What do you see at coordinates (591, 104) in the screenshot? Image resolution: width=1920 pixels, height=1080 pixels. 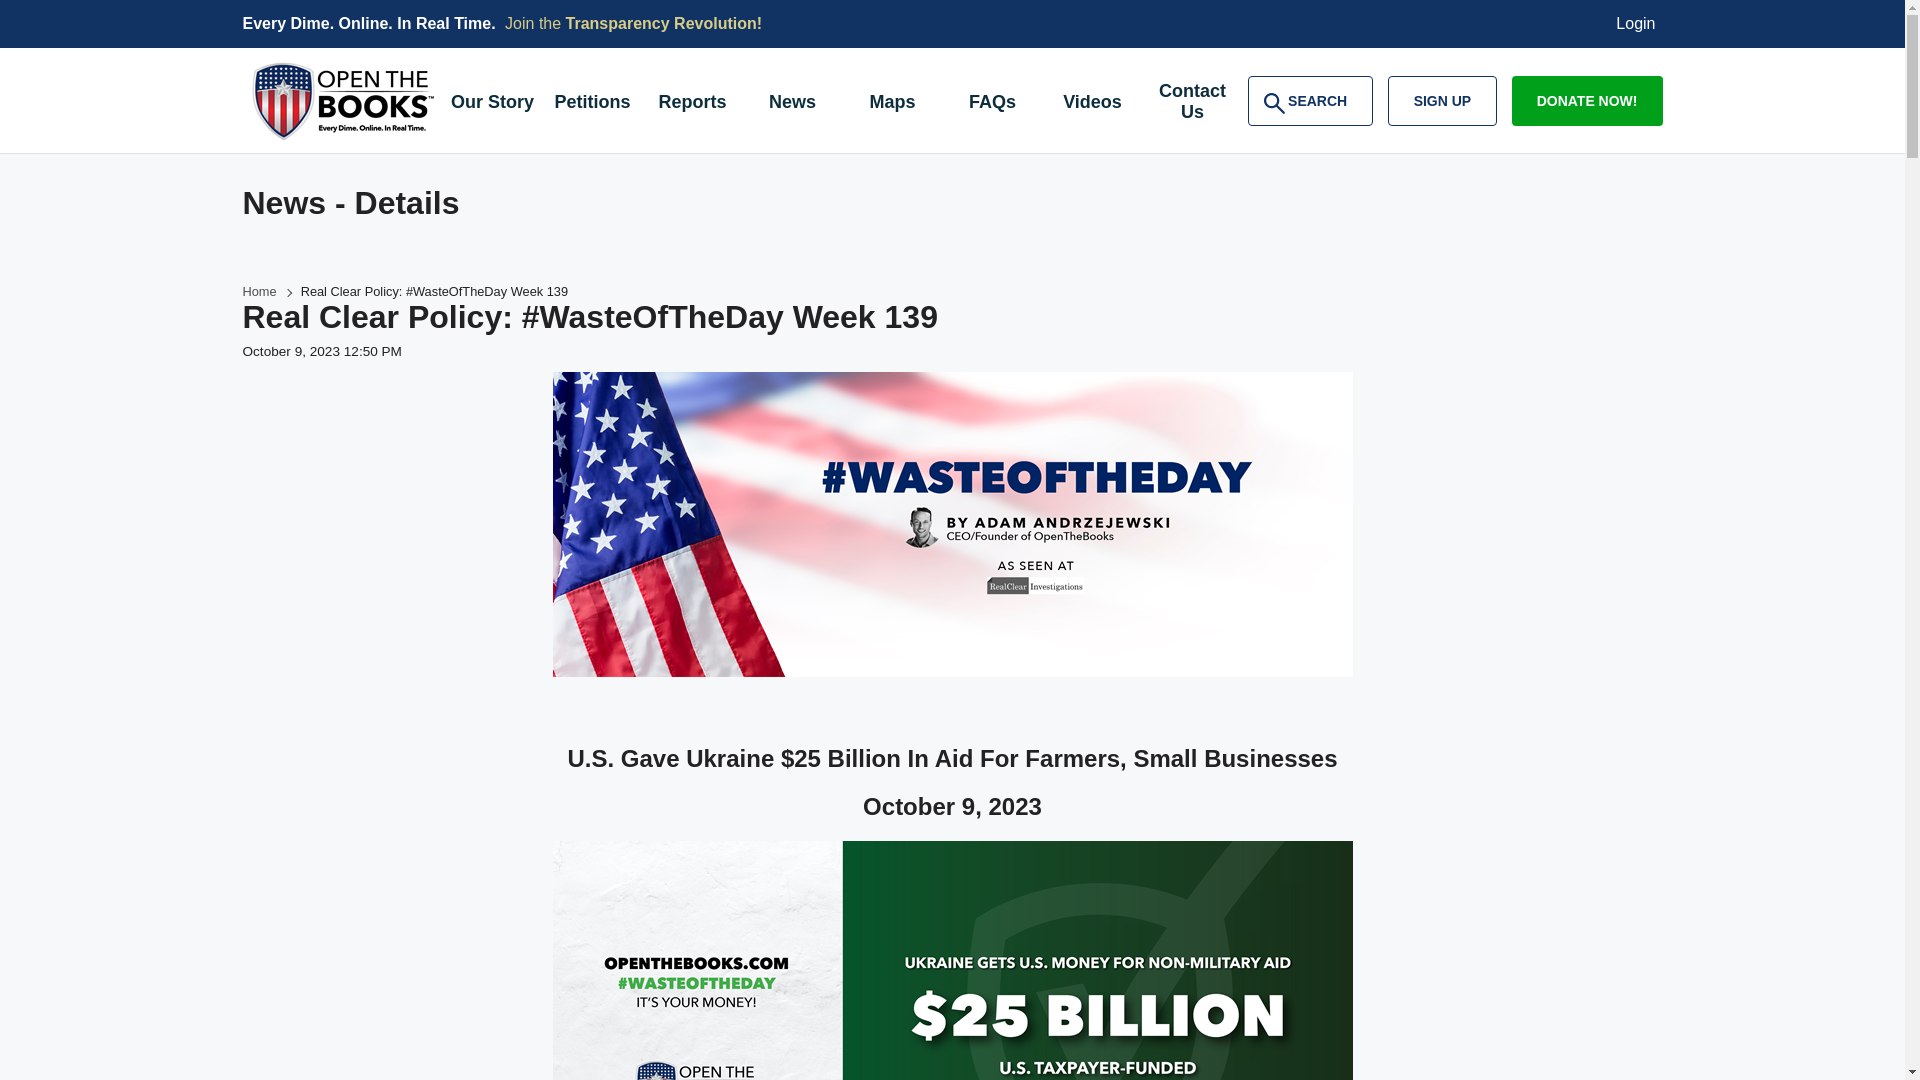 I see `Petitions` at bounding box center [591, 104].